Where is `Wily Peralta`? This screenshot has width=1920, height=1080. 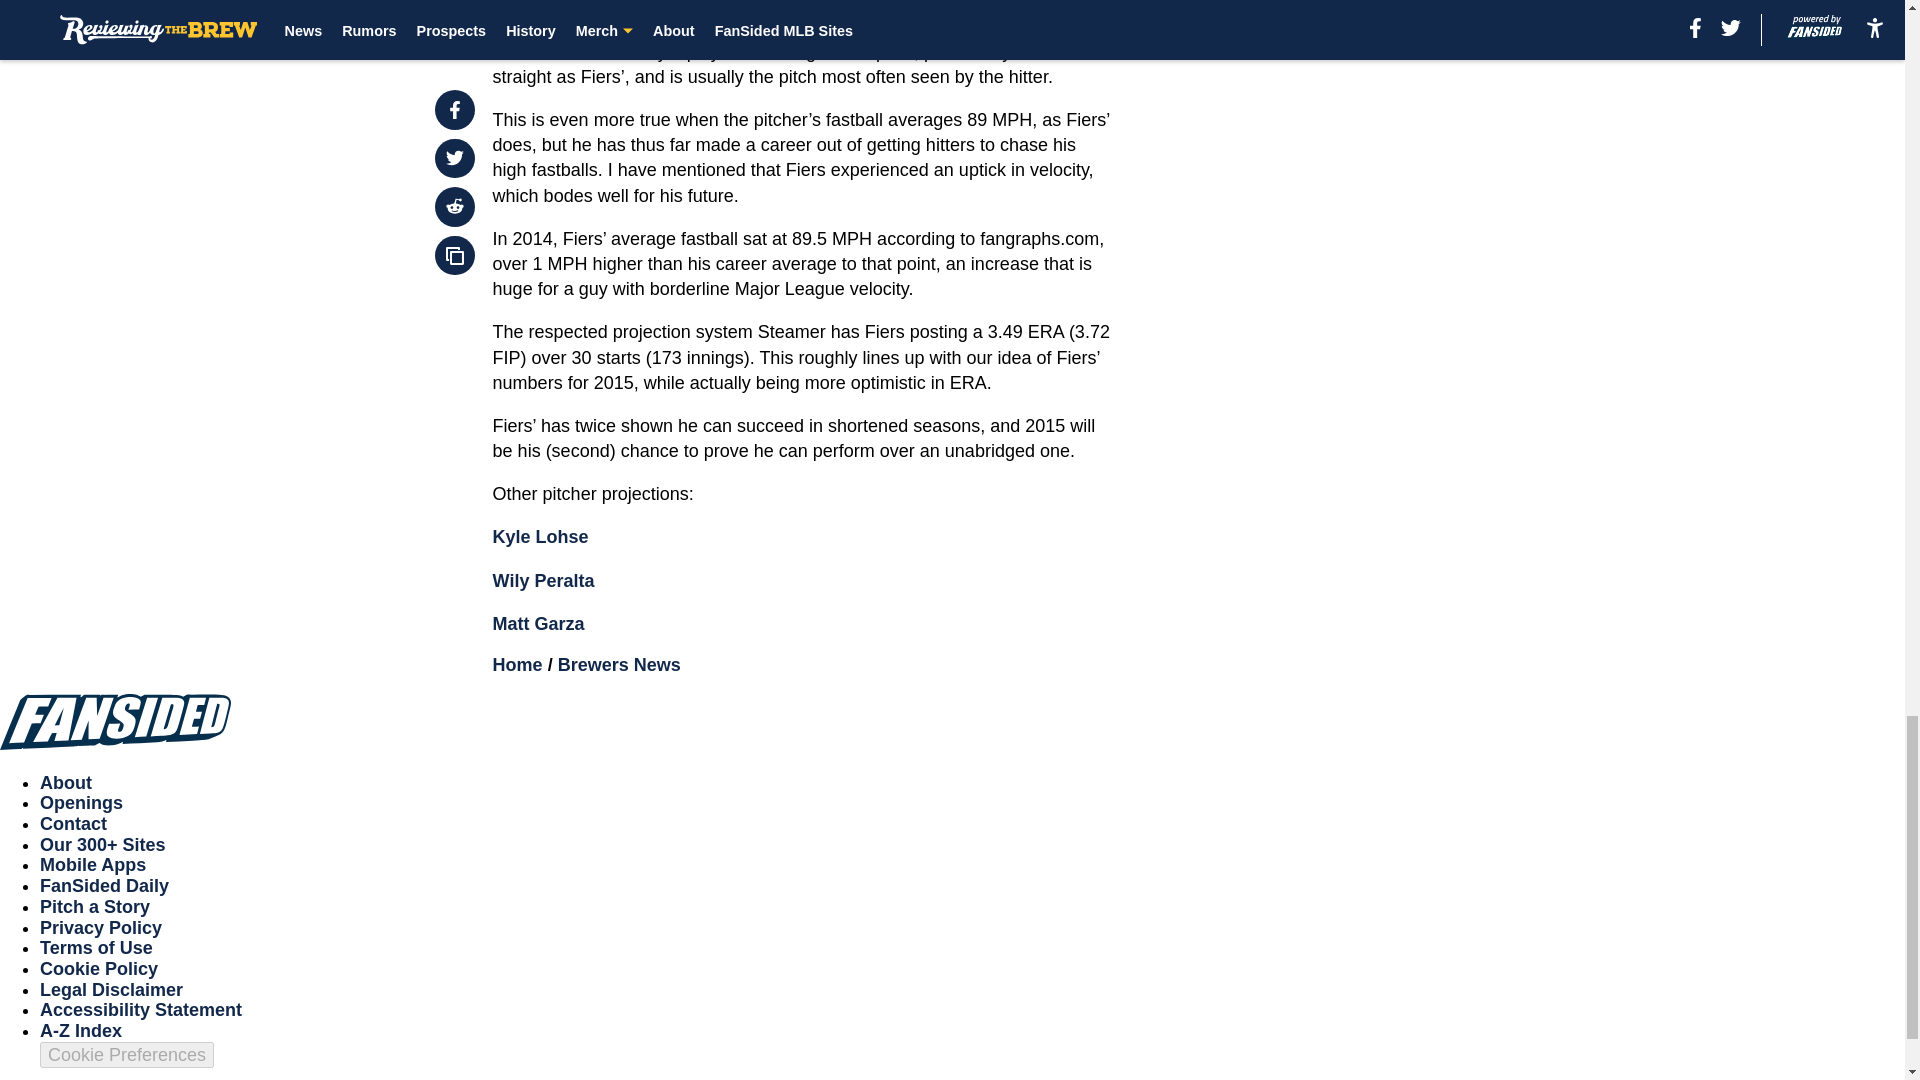
Wily Peralta is located at coordinates (544, 580).